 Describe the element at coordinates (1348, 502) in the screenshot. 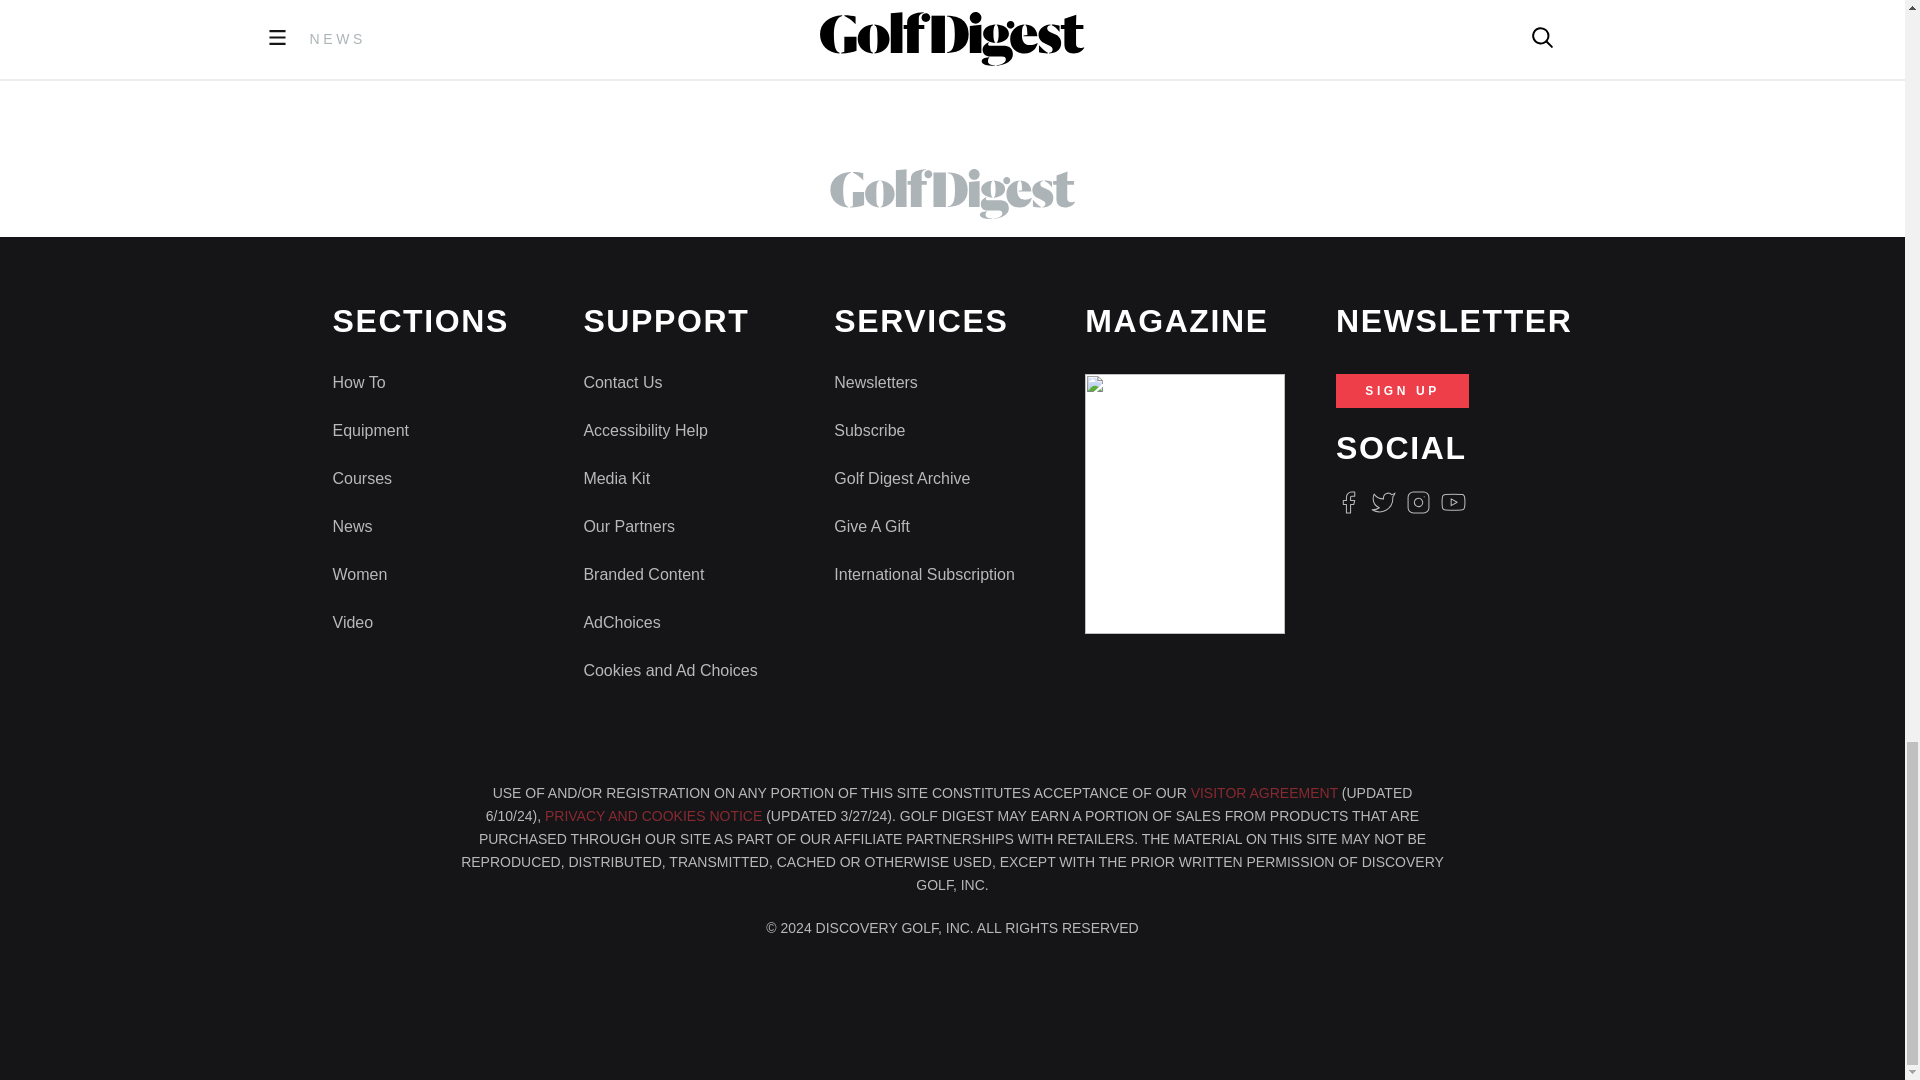

I see `Facebook Logo` at that location.